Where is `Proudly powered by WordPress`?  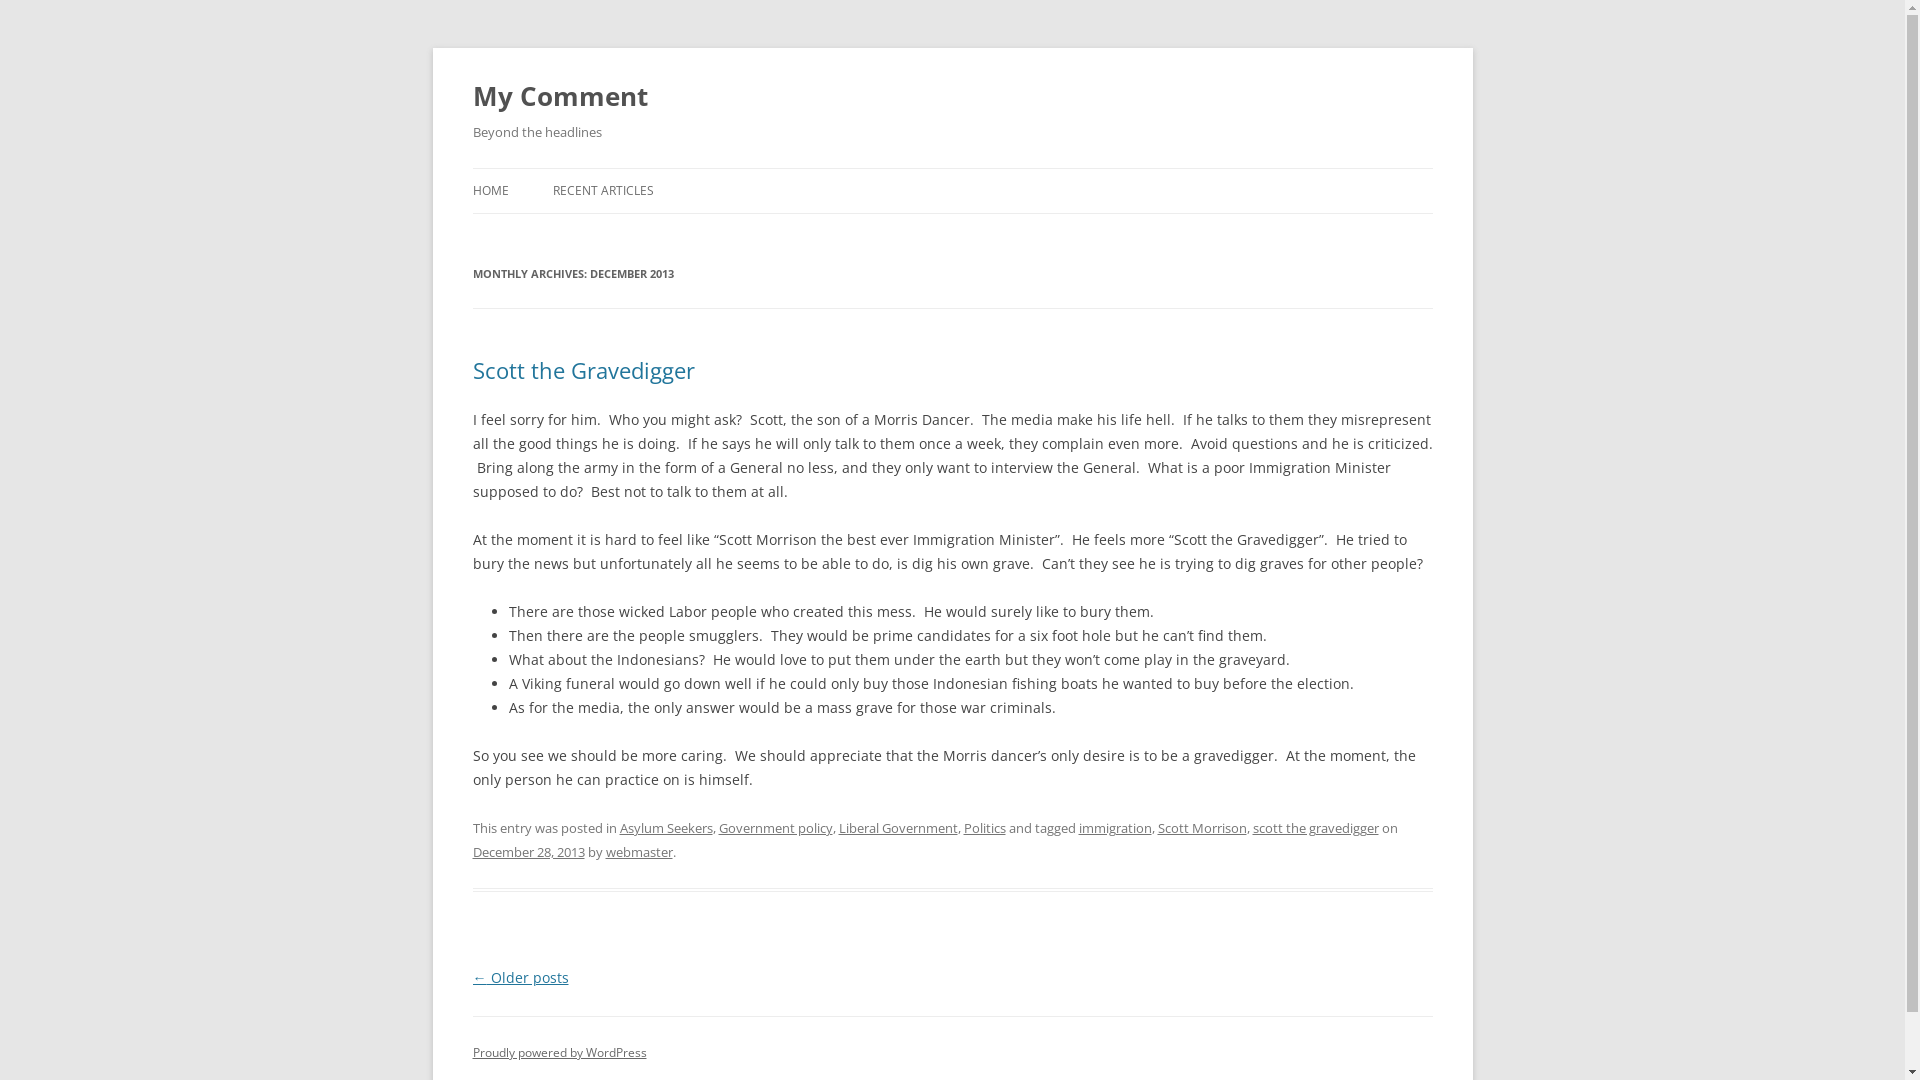
Proudly powered by WordPress is located at coordinates (559, 1052).